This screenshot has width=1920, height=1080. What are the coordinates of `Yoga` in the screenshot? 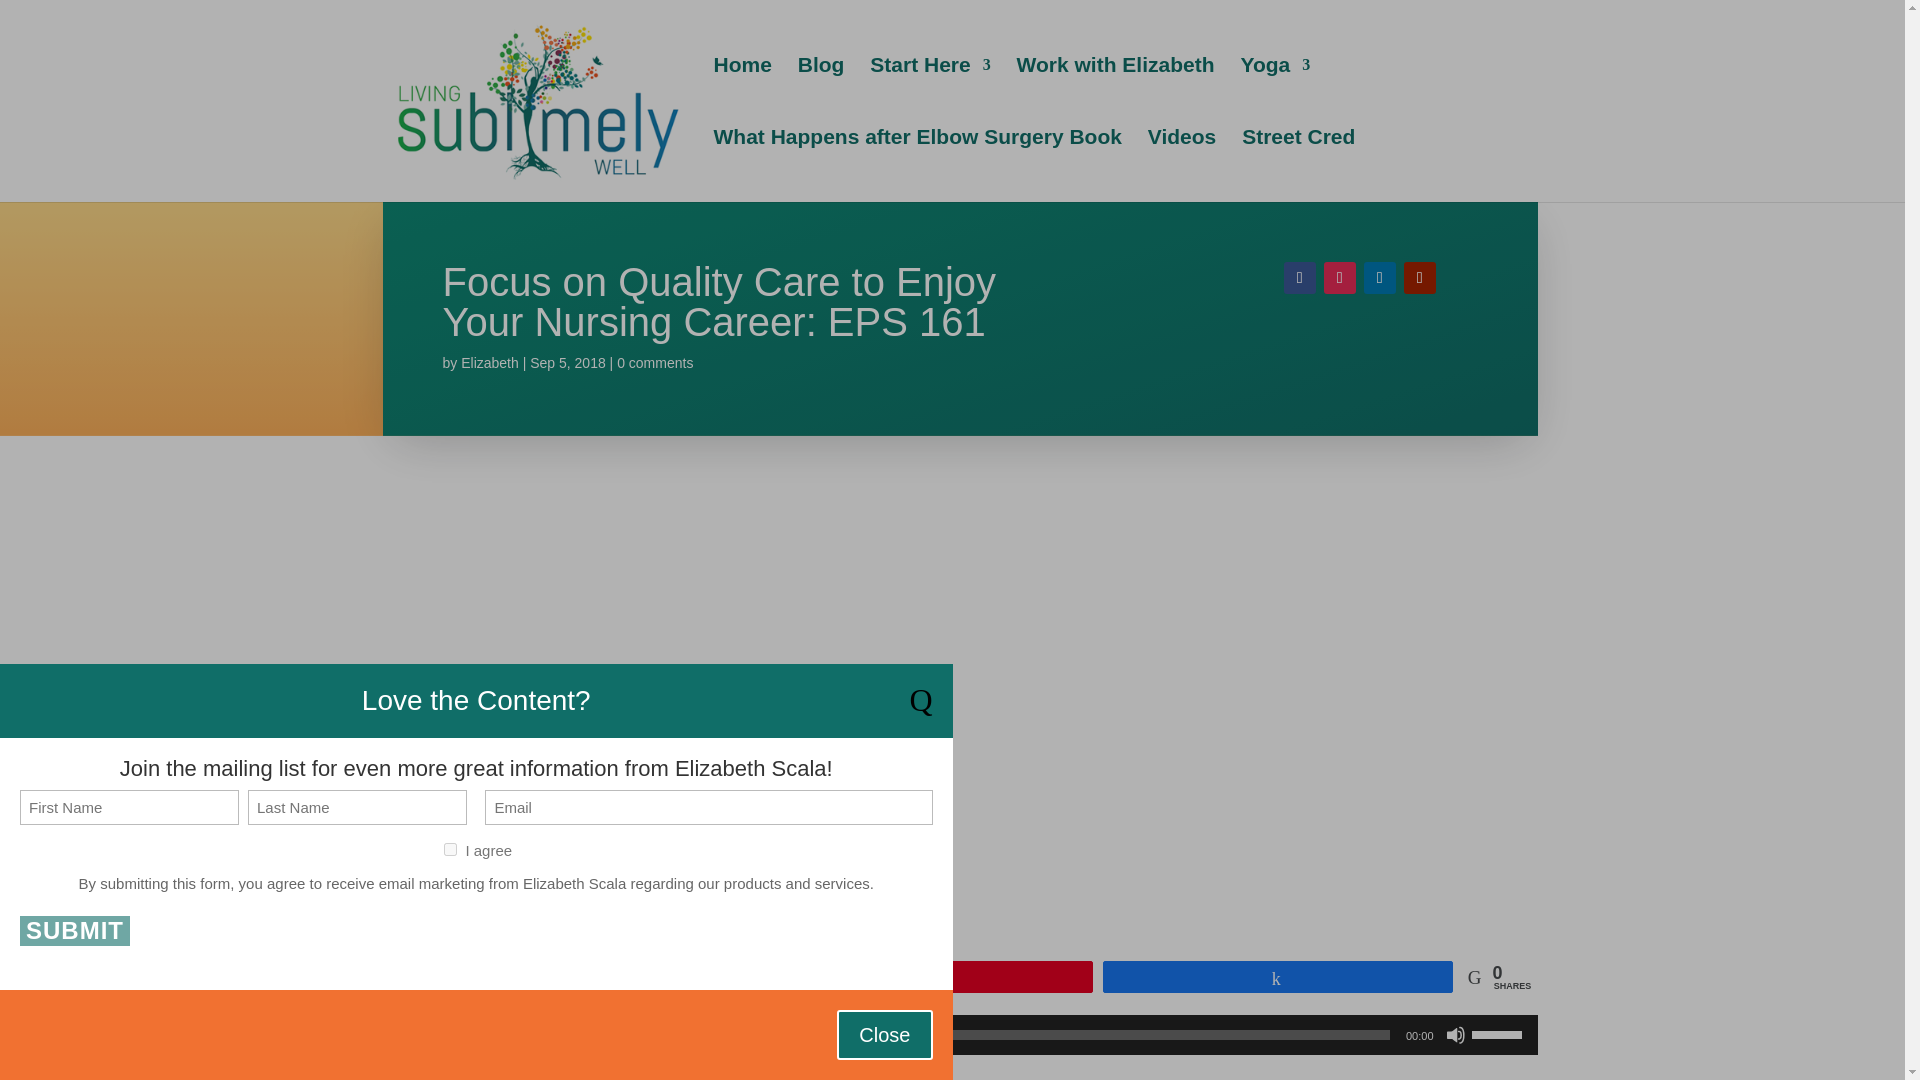 It's located at (1274, 94).